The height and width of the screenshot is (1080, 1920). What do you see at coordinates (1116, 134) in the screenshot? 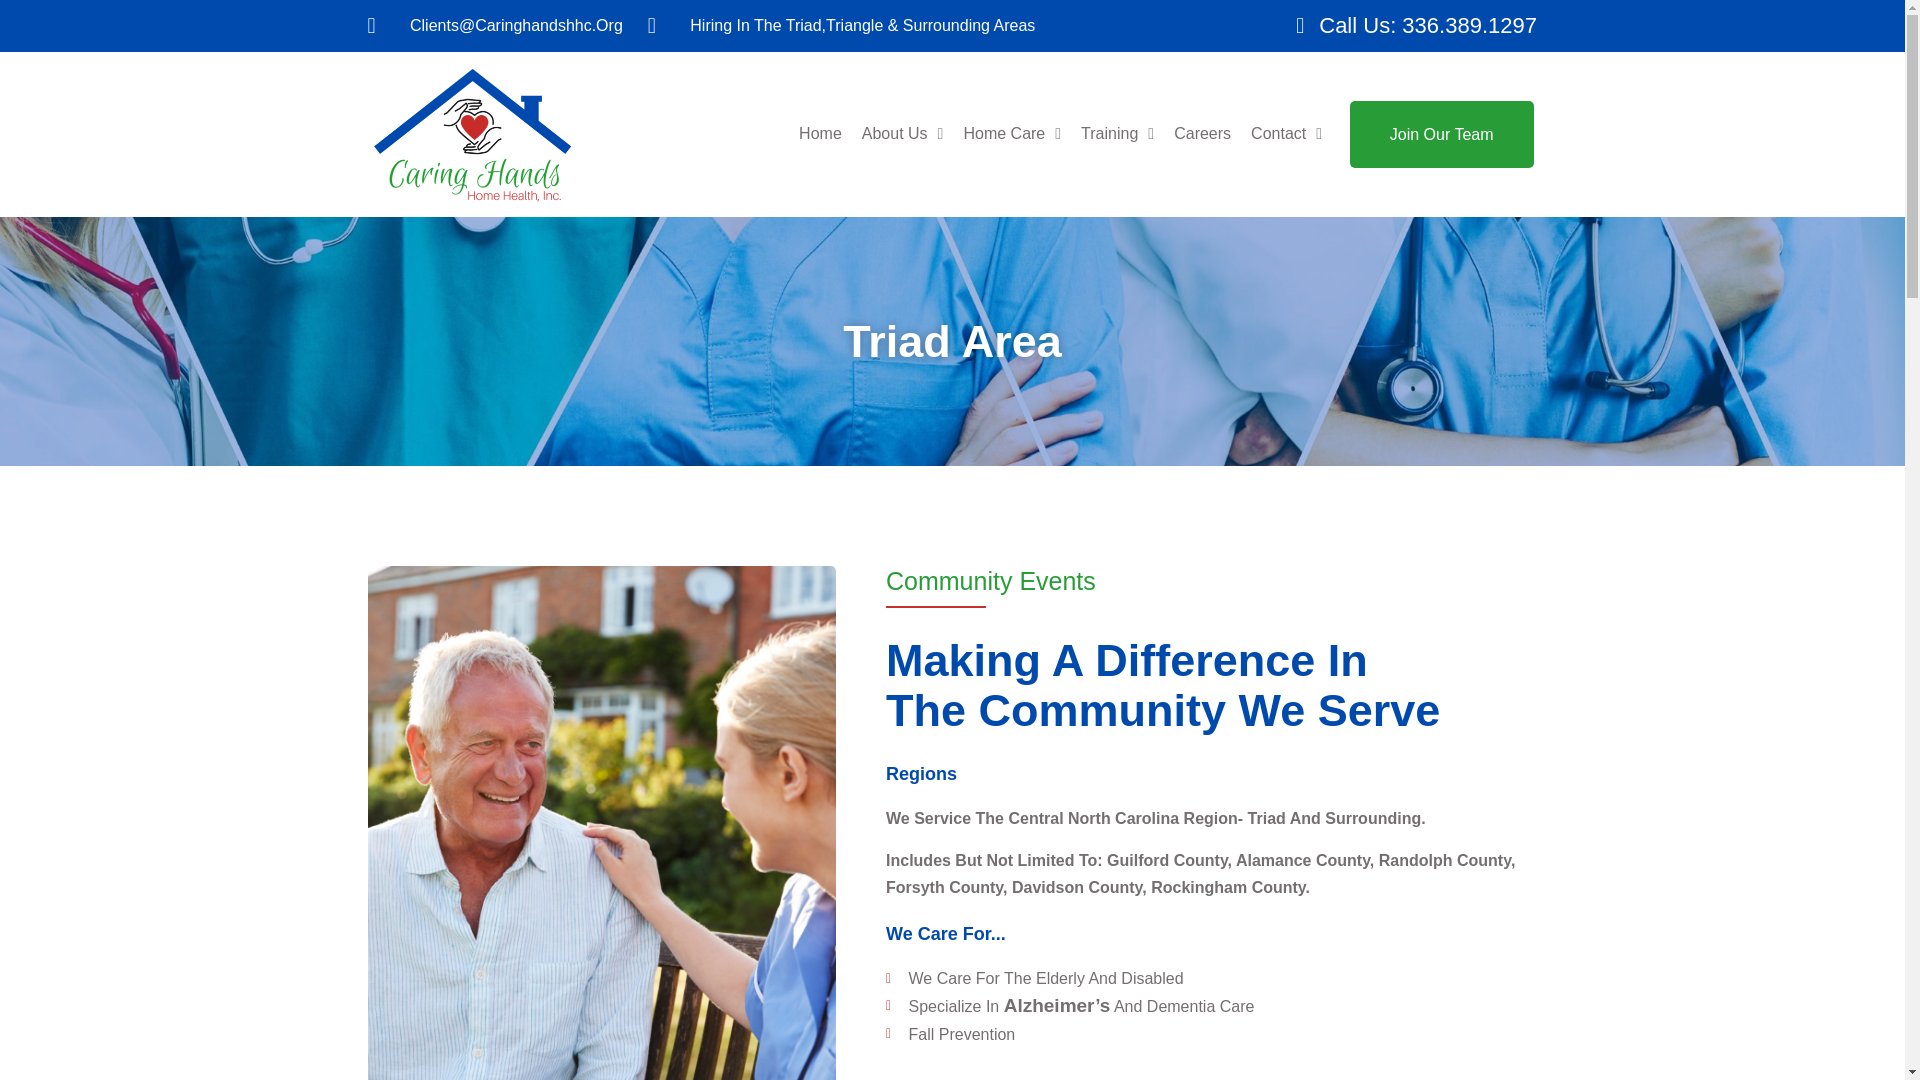
I see `Training` at bounding box center [1116, 134].